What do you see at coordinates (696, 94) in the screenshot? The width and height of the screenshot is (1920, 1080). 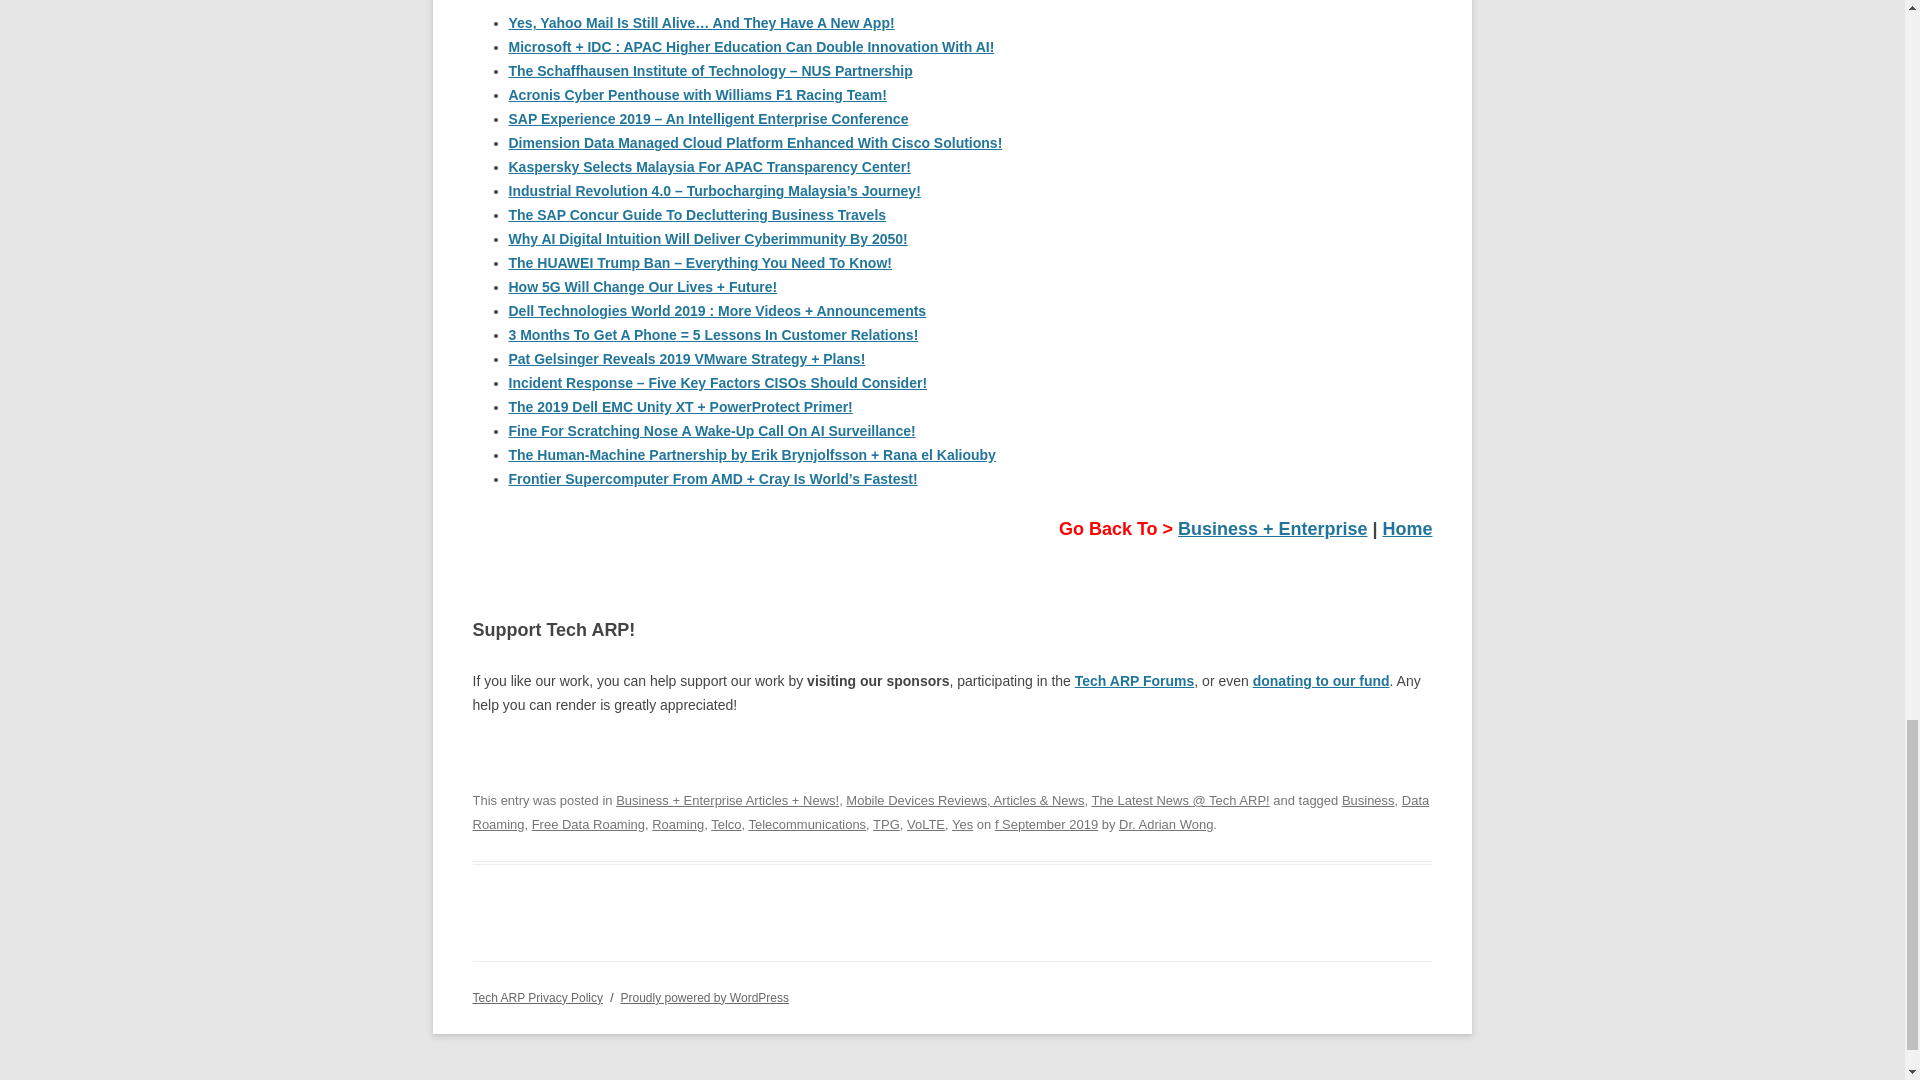 I see `Acronis Cyber Penthouse with Williams F1 Racing Team!` at bounding box center [696, 94].